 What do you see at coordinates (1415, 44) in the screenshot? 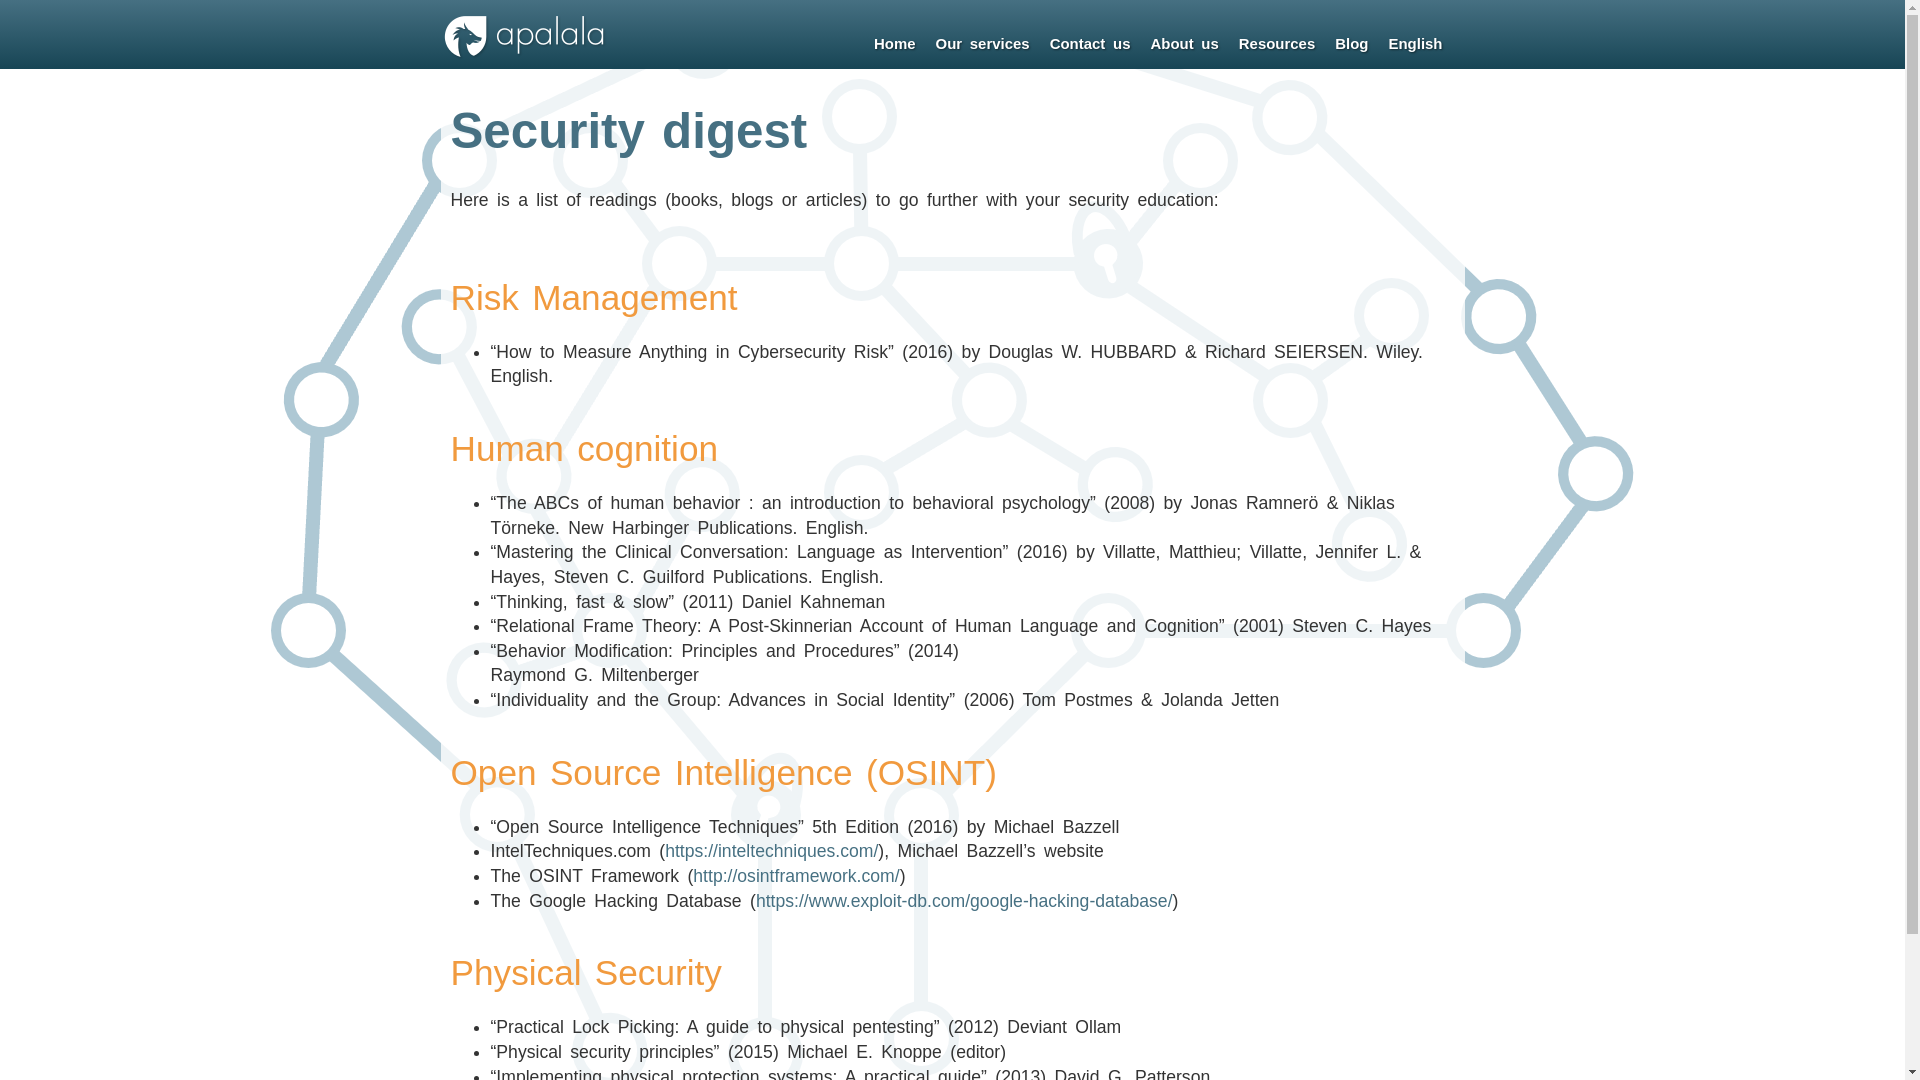
I see `English` at bounding box center [1415, 44].